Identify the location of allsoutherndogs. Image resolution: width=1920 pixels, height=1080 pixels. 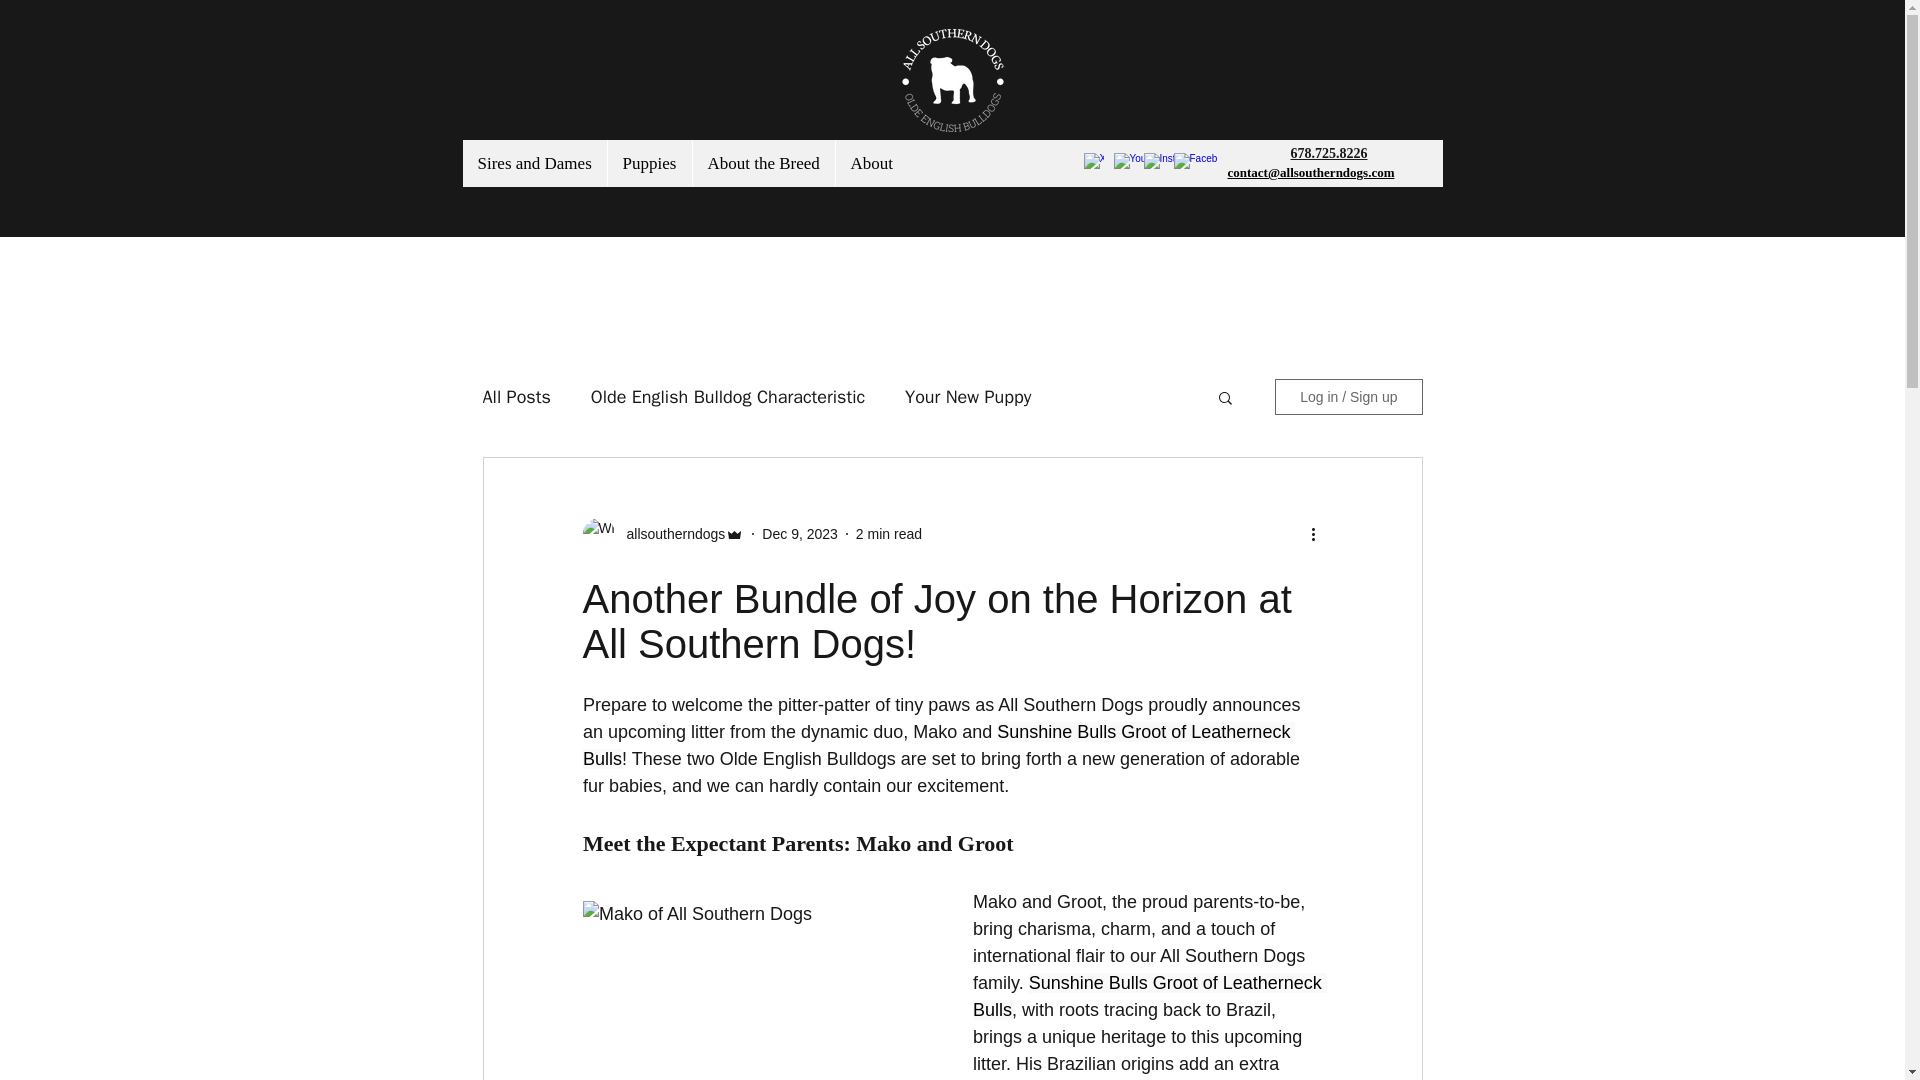
(670, 534).